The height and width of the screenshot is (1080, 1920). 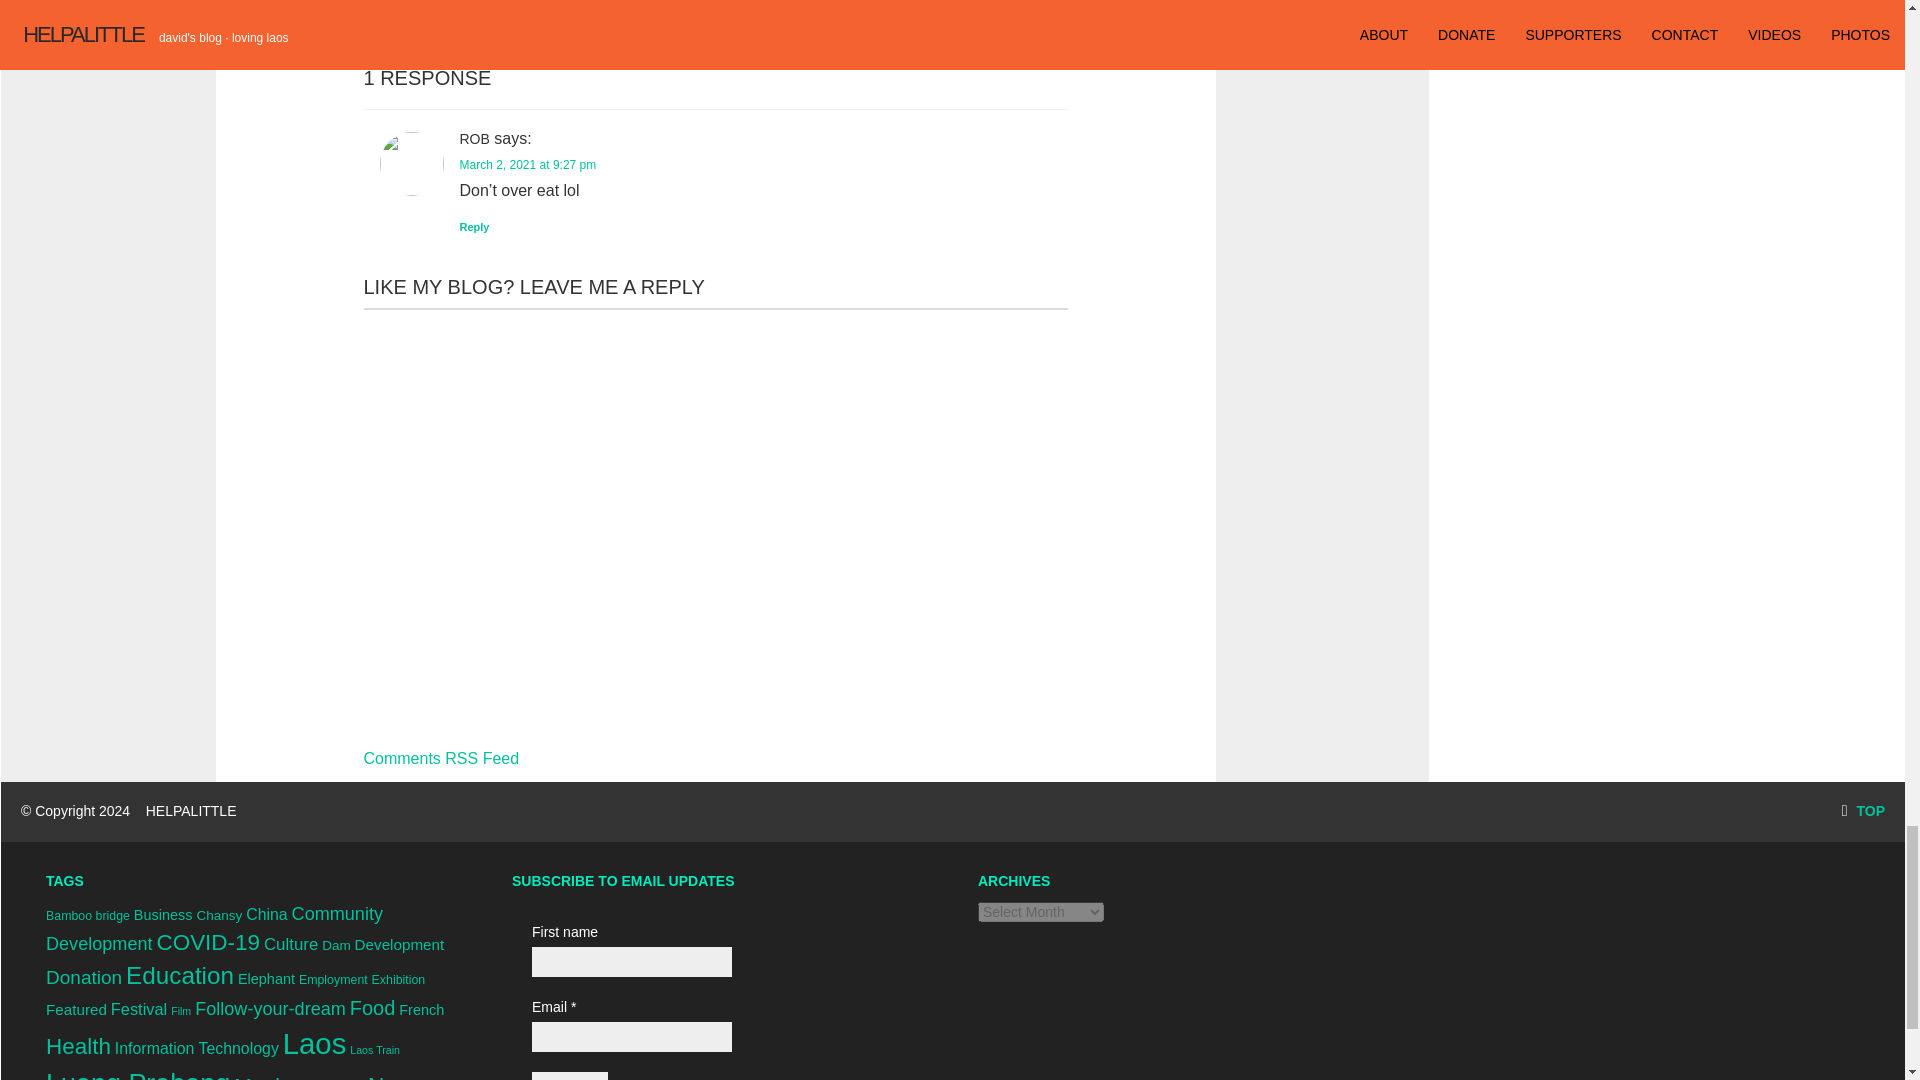 I want to click on March 2, 2021 at 9:27 pm, so click(x=528, y=164).